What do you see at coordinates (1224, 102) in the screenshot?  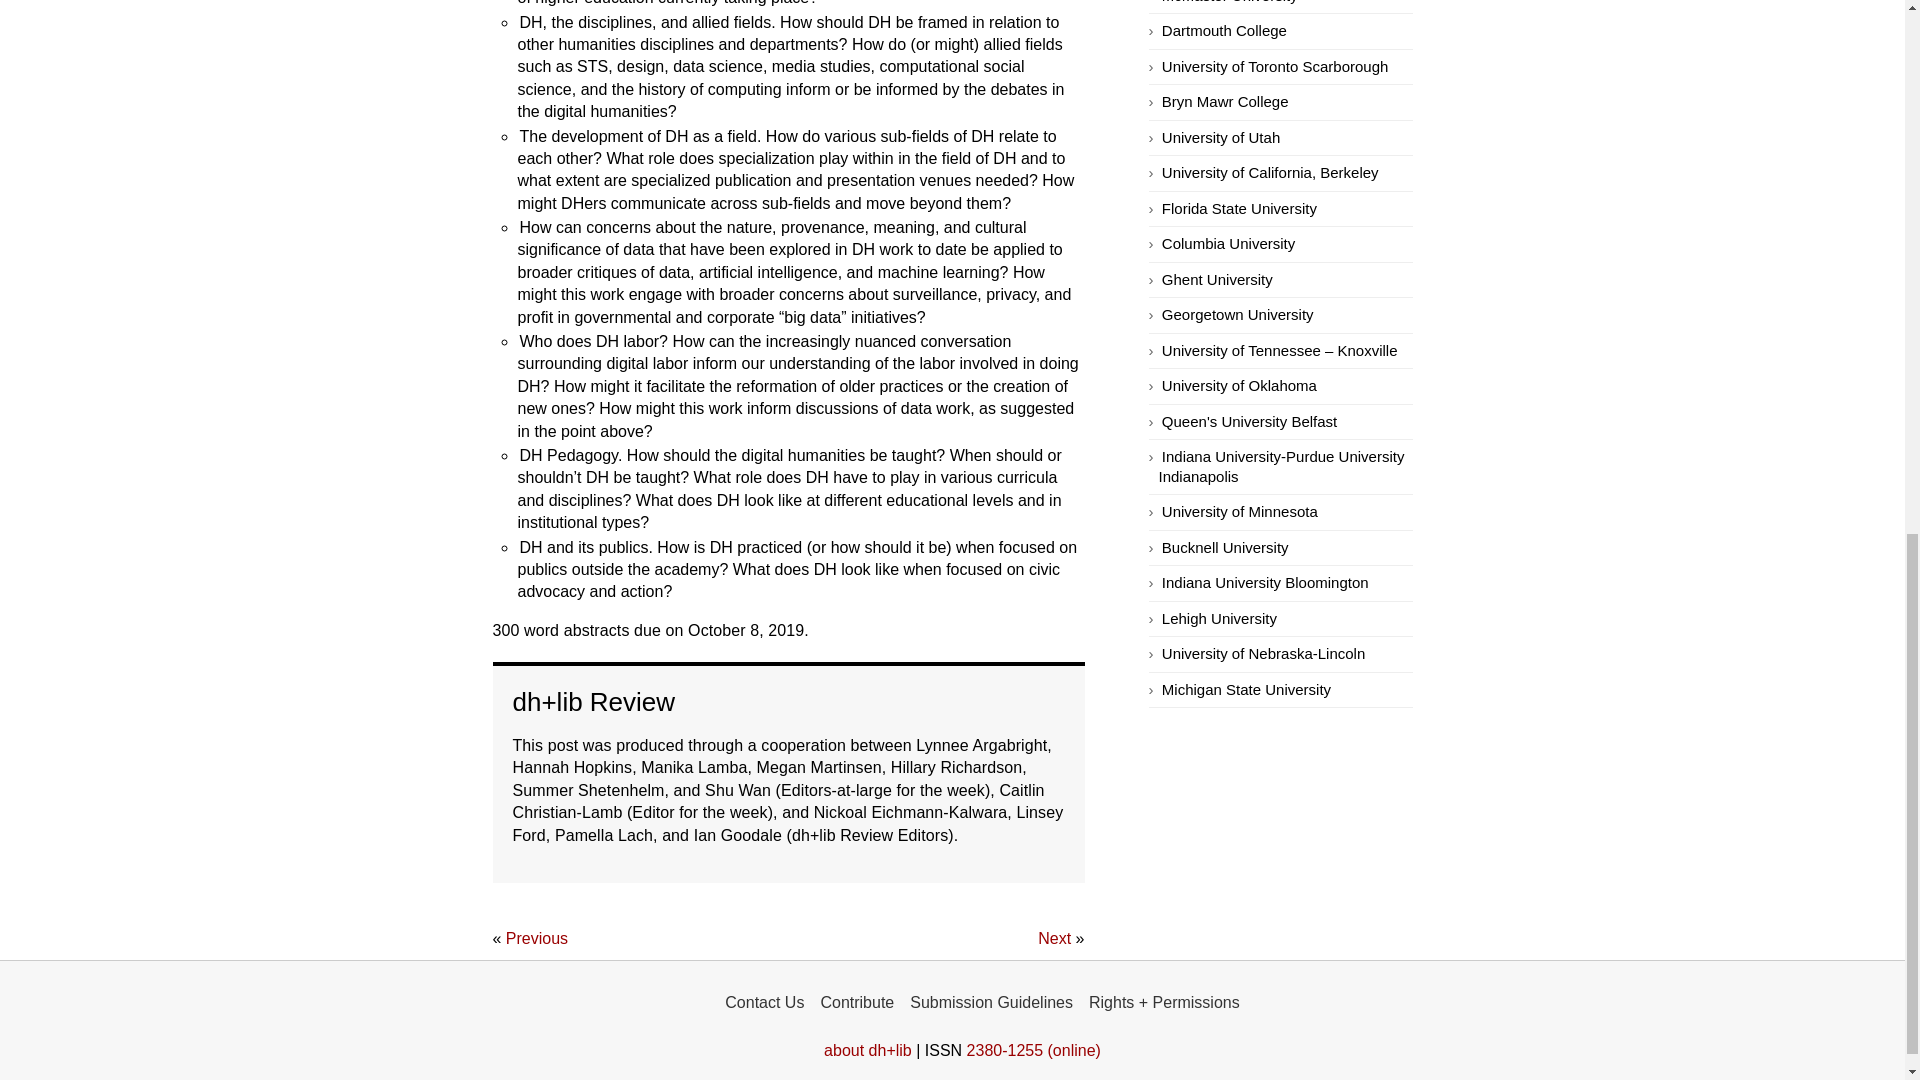 I see `Digital Scholarship Program` at bounding box center [1224, 102].